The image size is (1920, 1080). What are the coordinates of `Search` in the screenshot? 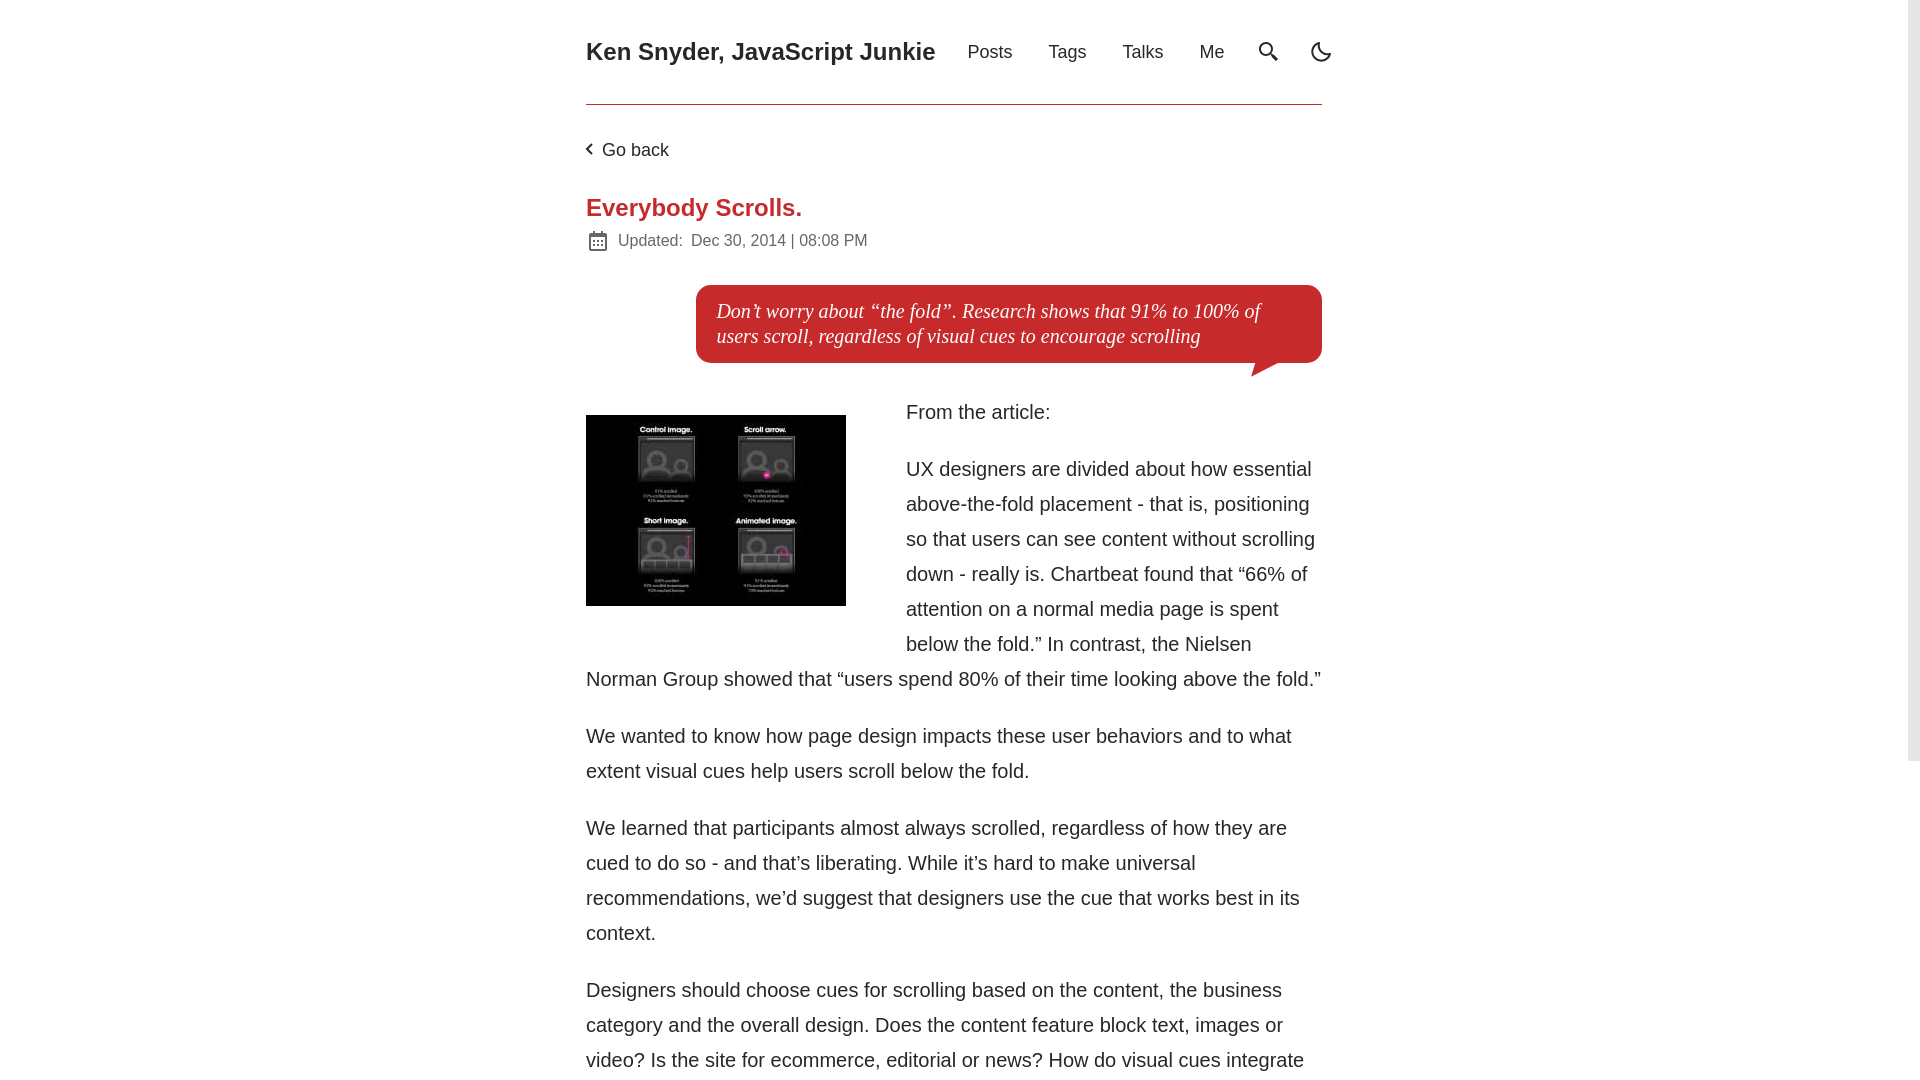 It's located at (1268, 52).